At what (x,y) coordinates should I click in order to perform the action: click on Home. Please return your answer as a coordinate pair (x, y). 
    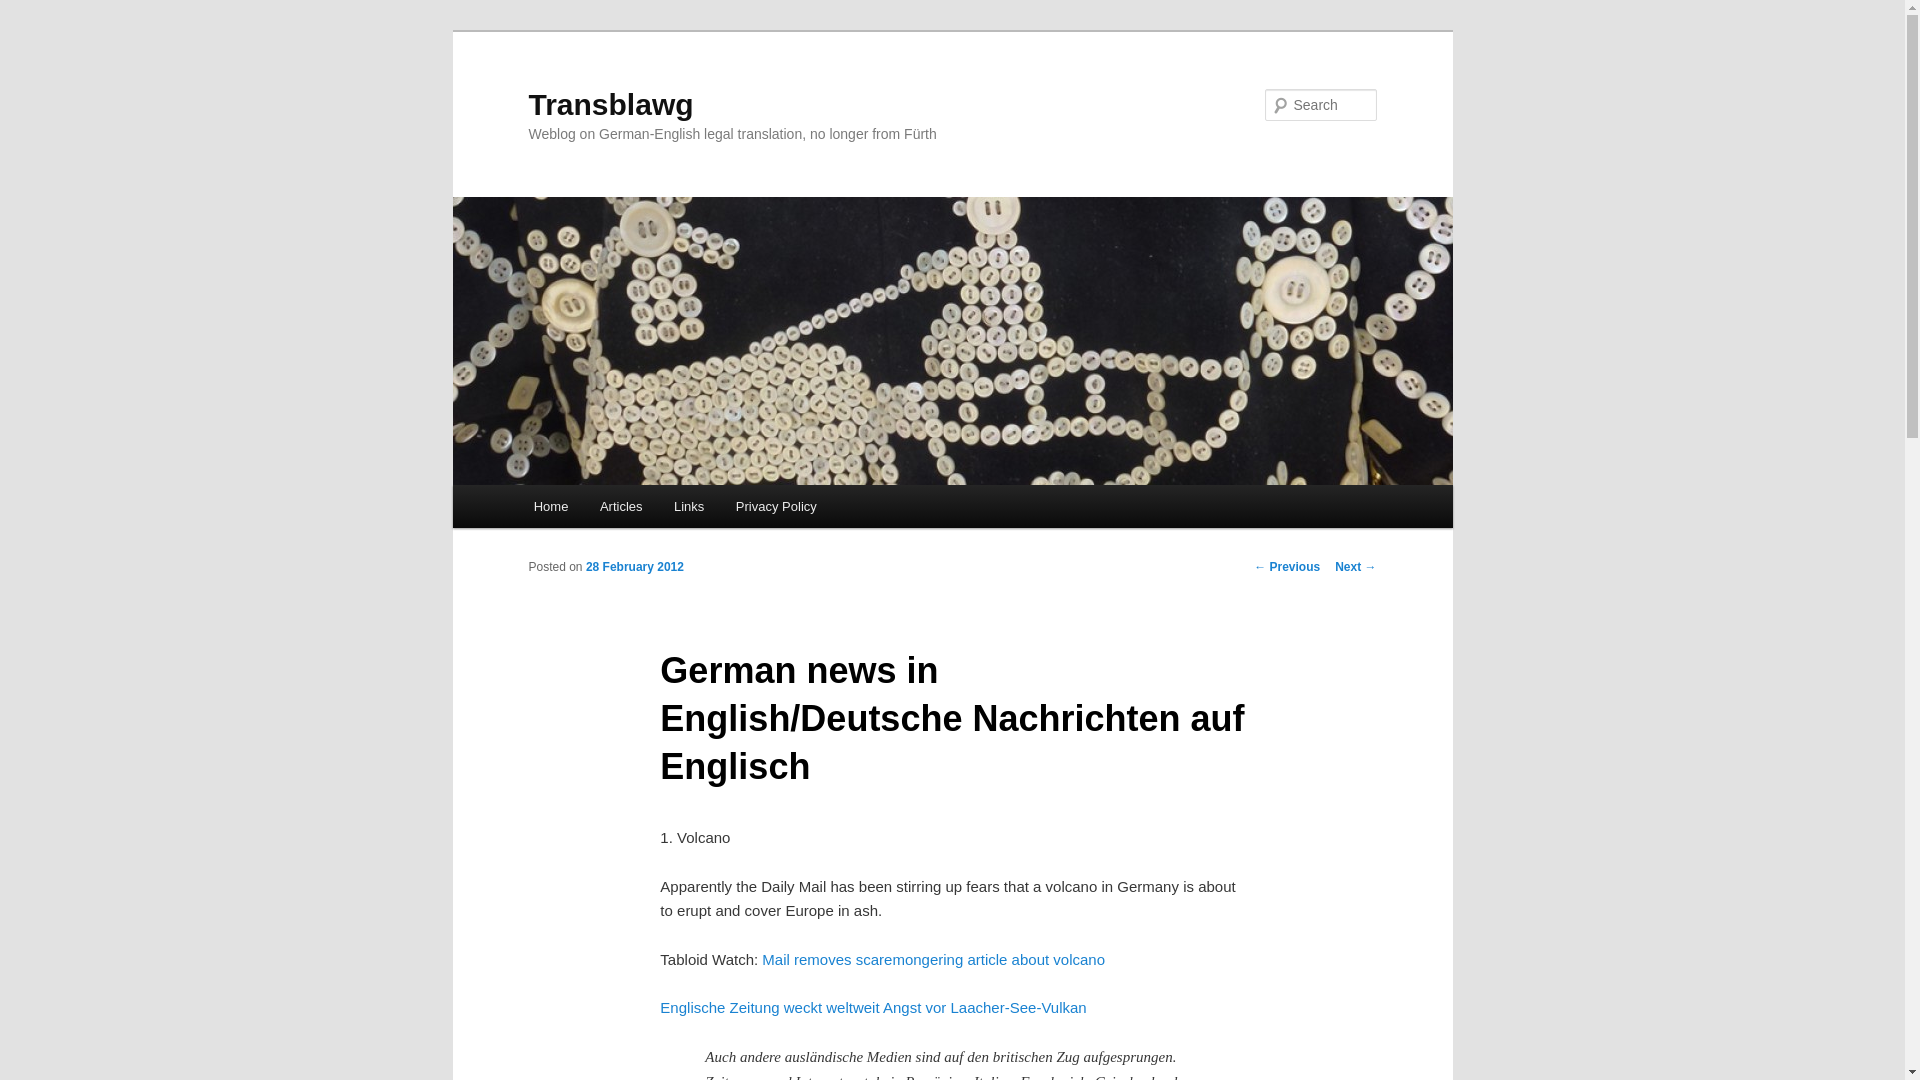
    Looking at the image, I should click on (550, 506).